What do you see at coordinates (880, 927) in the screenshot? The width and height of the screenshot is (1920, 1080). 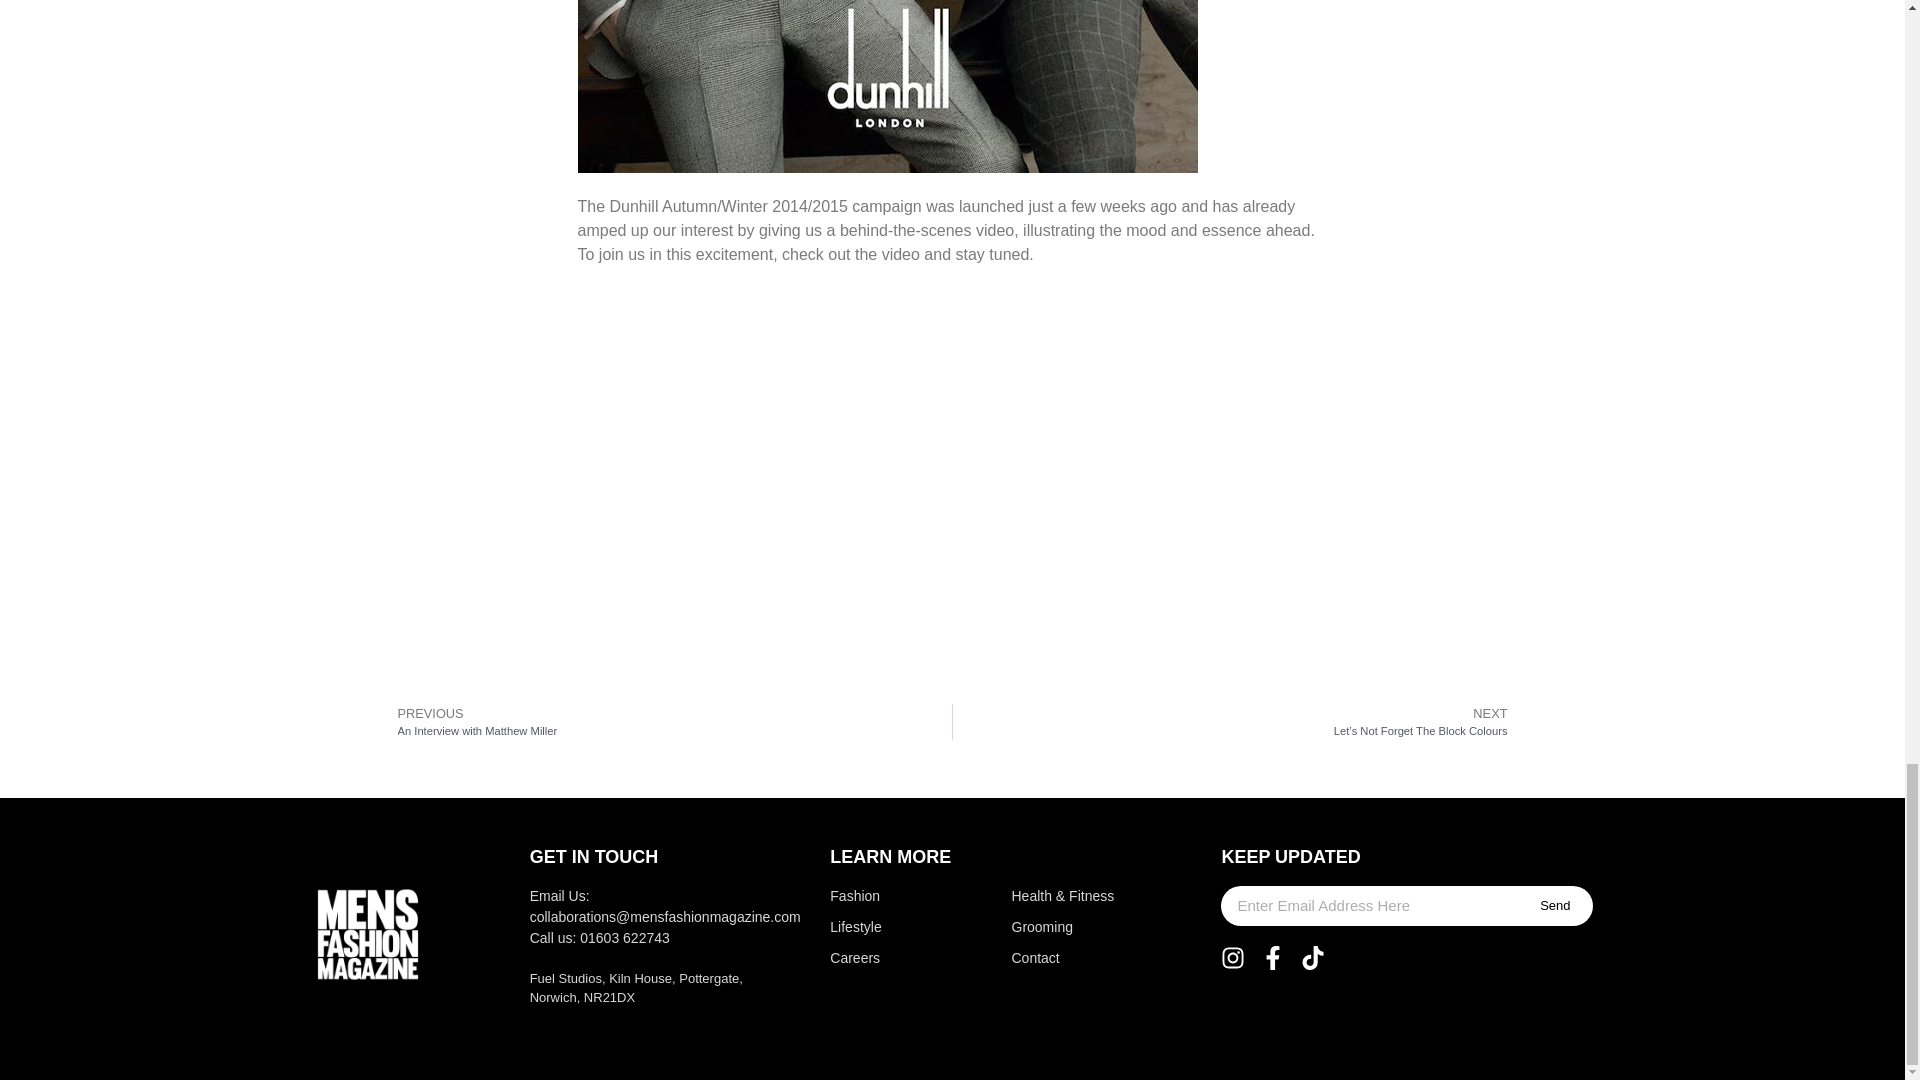 I see `Lifestyle` at bounding box center [880, 927].